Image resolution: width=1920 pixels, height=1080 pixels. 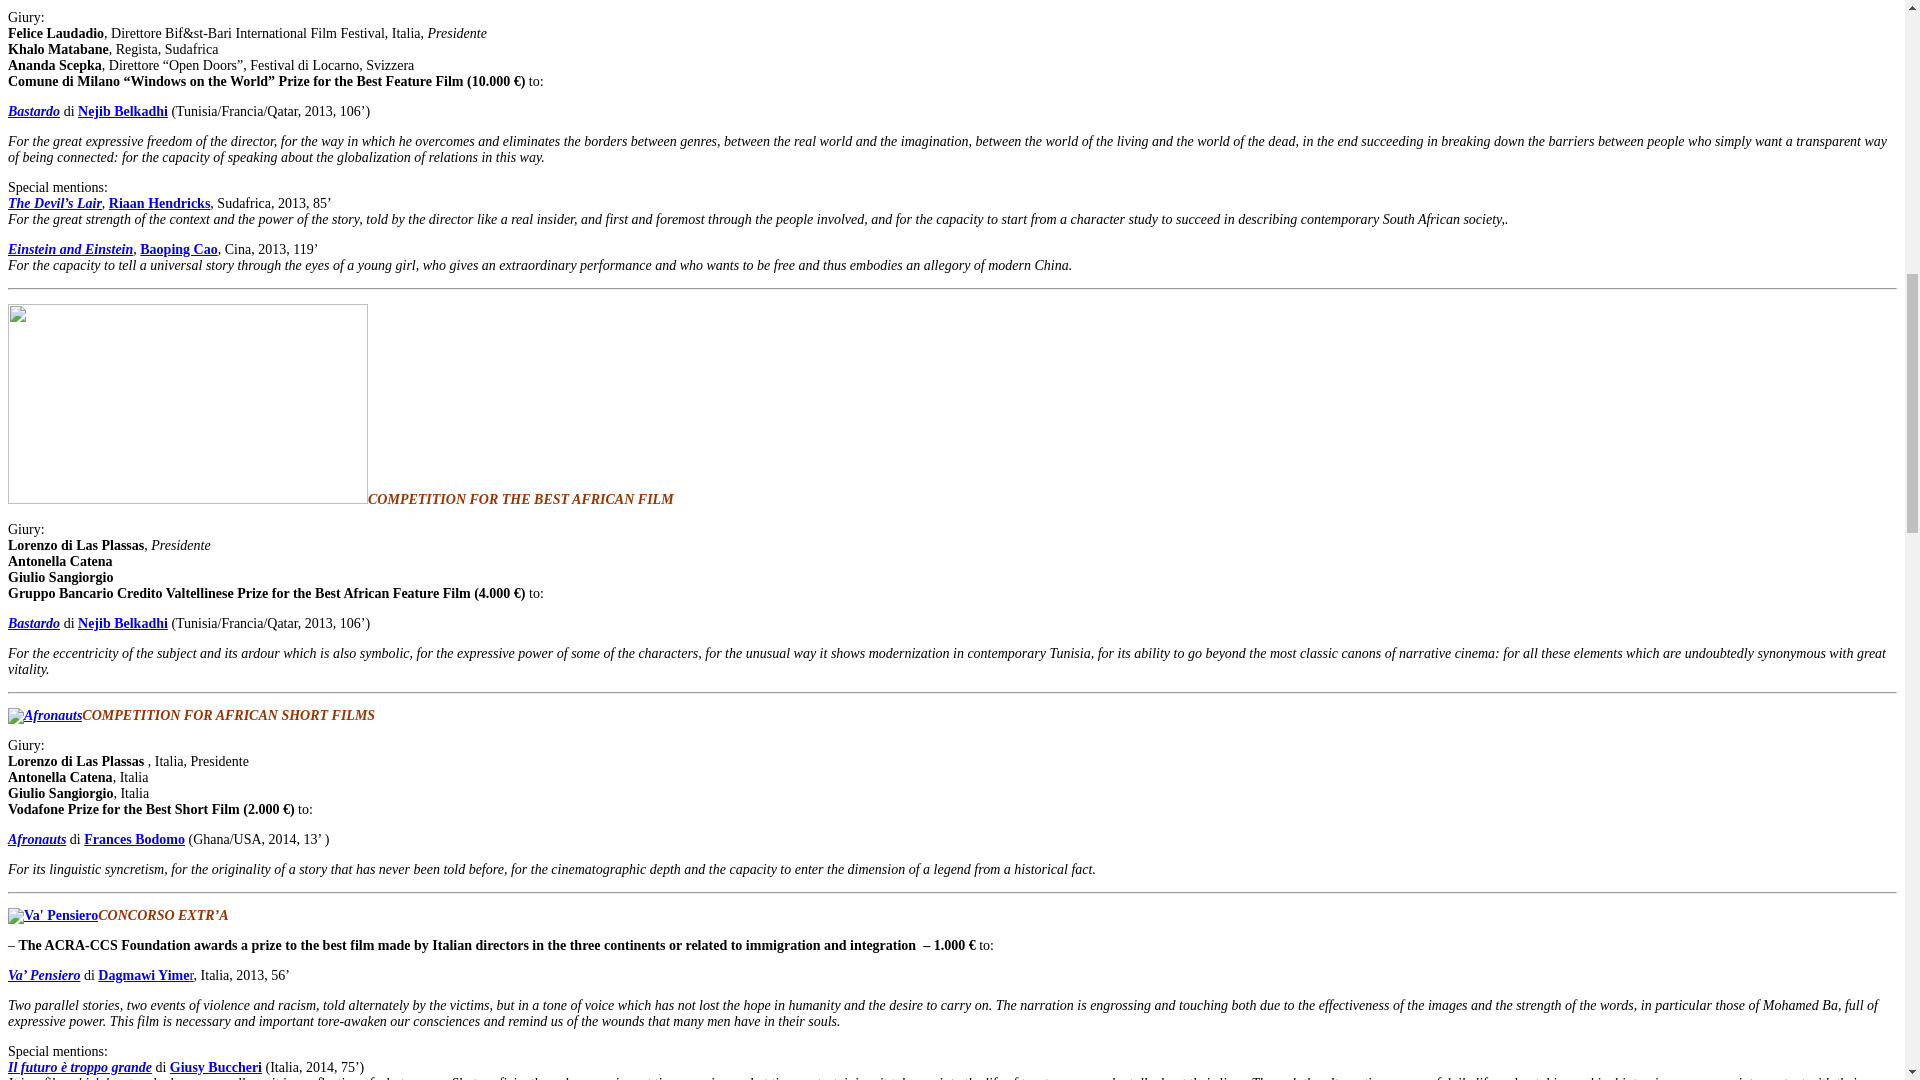 What do you see at coordinates (123, 622) in the screenshot?
I see `Nejib Belkadhi` at bounding box center [123, 622].